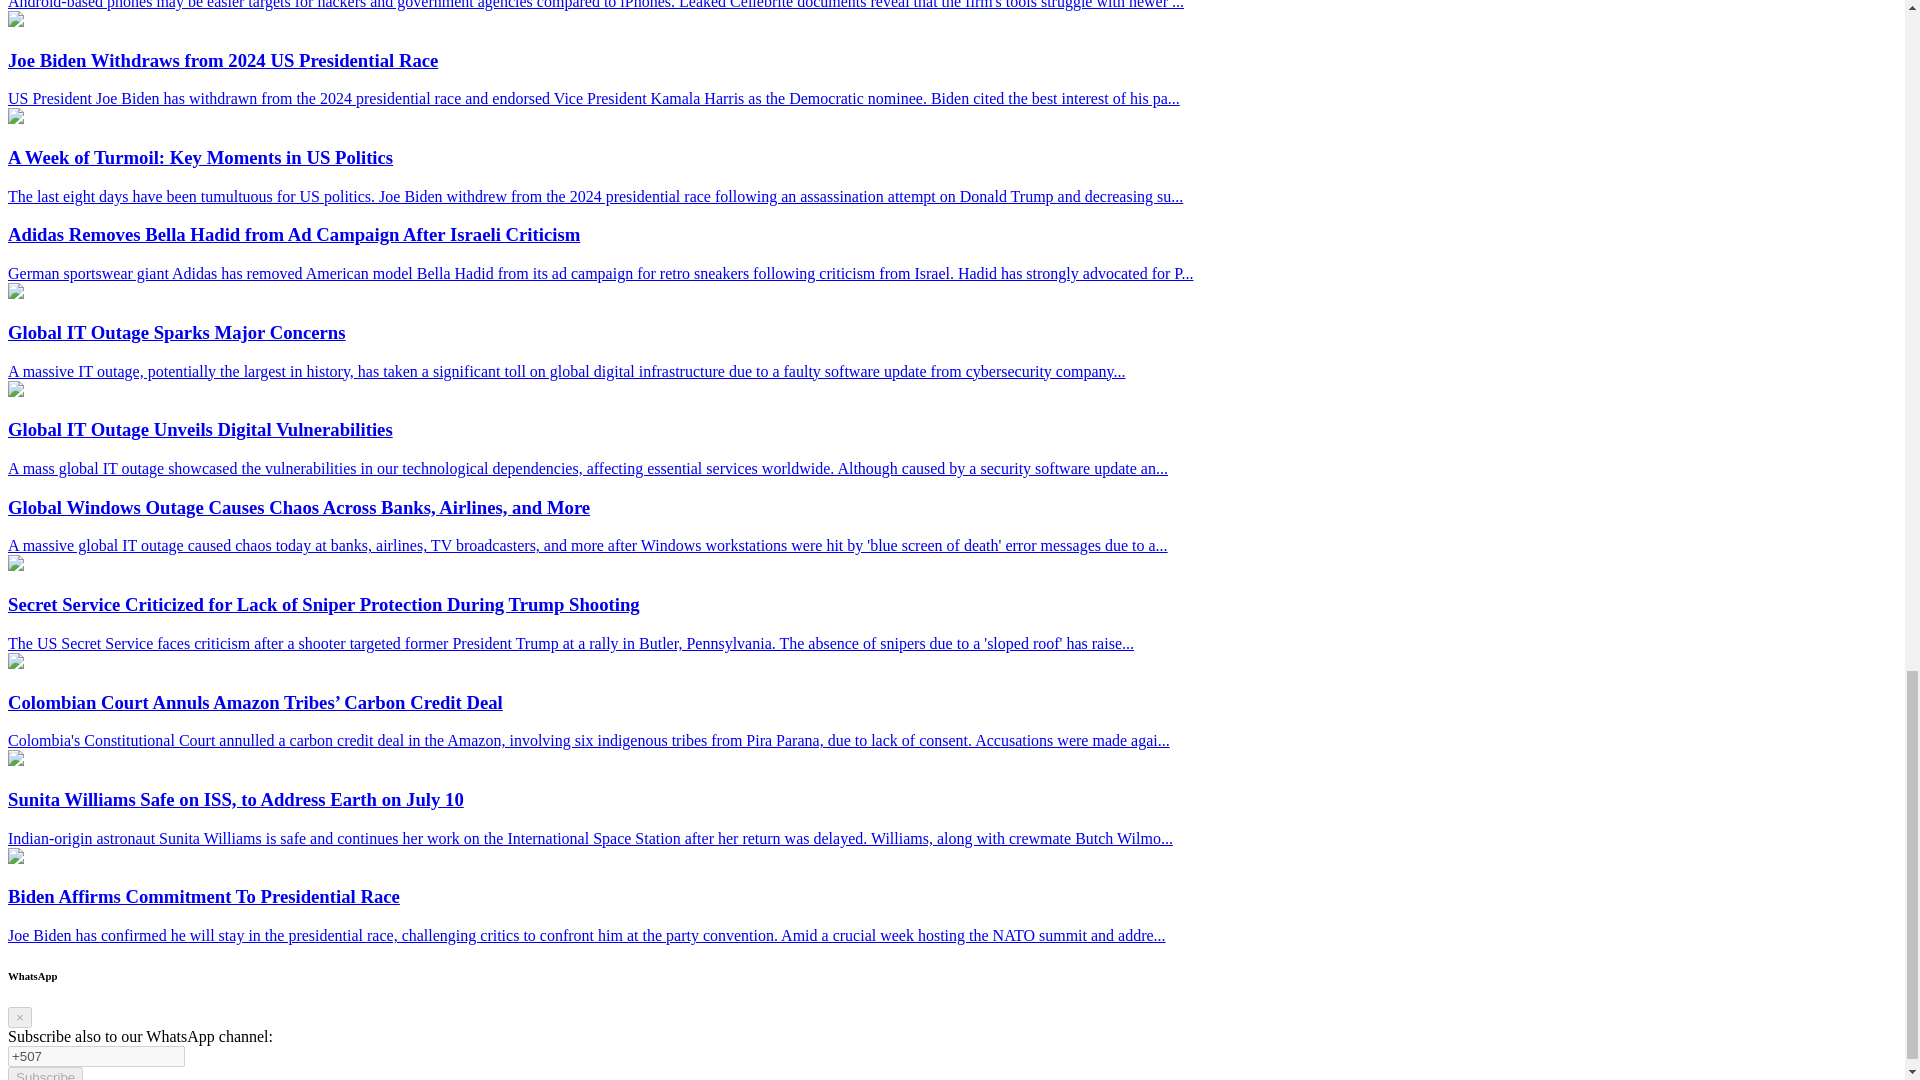 This screenshot has width=1920, height=1080. What do you see at coordinates (15, 118) in the screenshot?
I see `A Week of Turmoil: Key Moments in US Politics` at bounding box center [15, 118].